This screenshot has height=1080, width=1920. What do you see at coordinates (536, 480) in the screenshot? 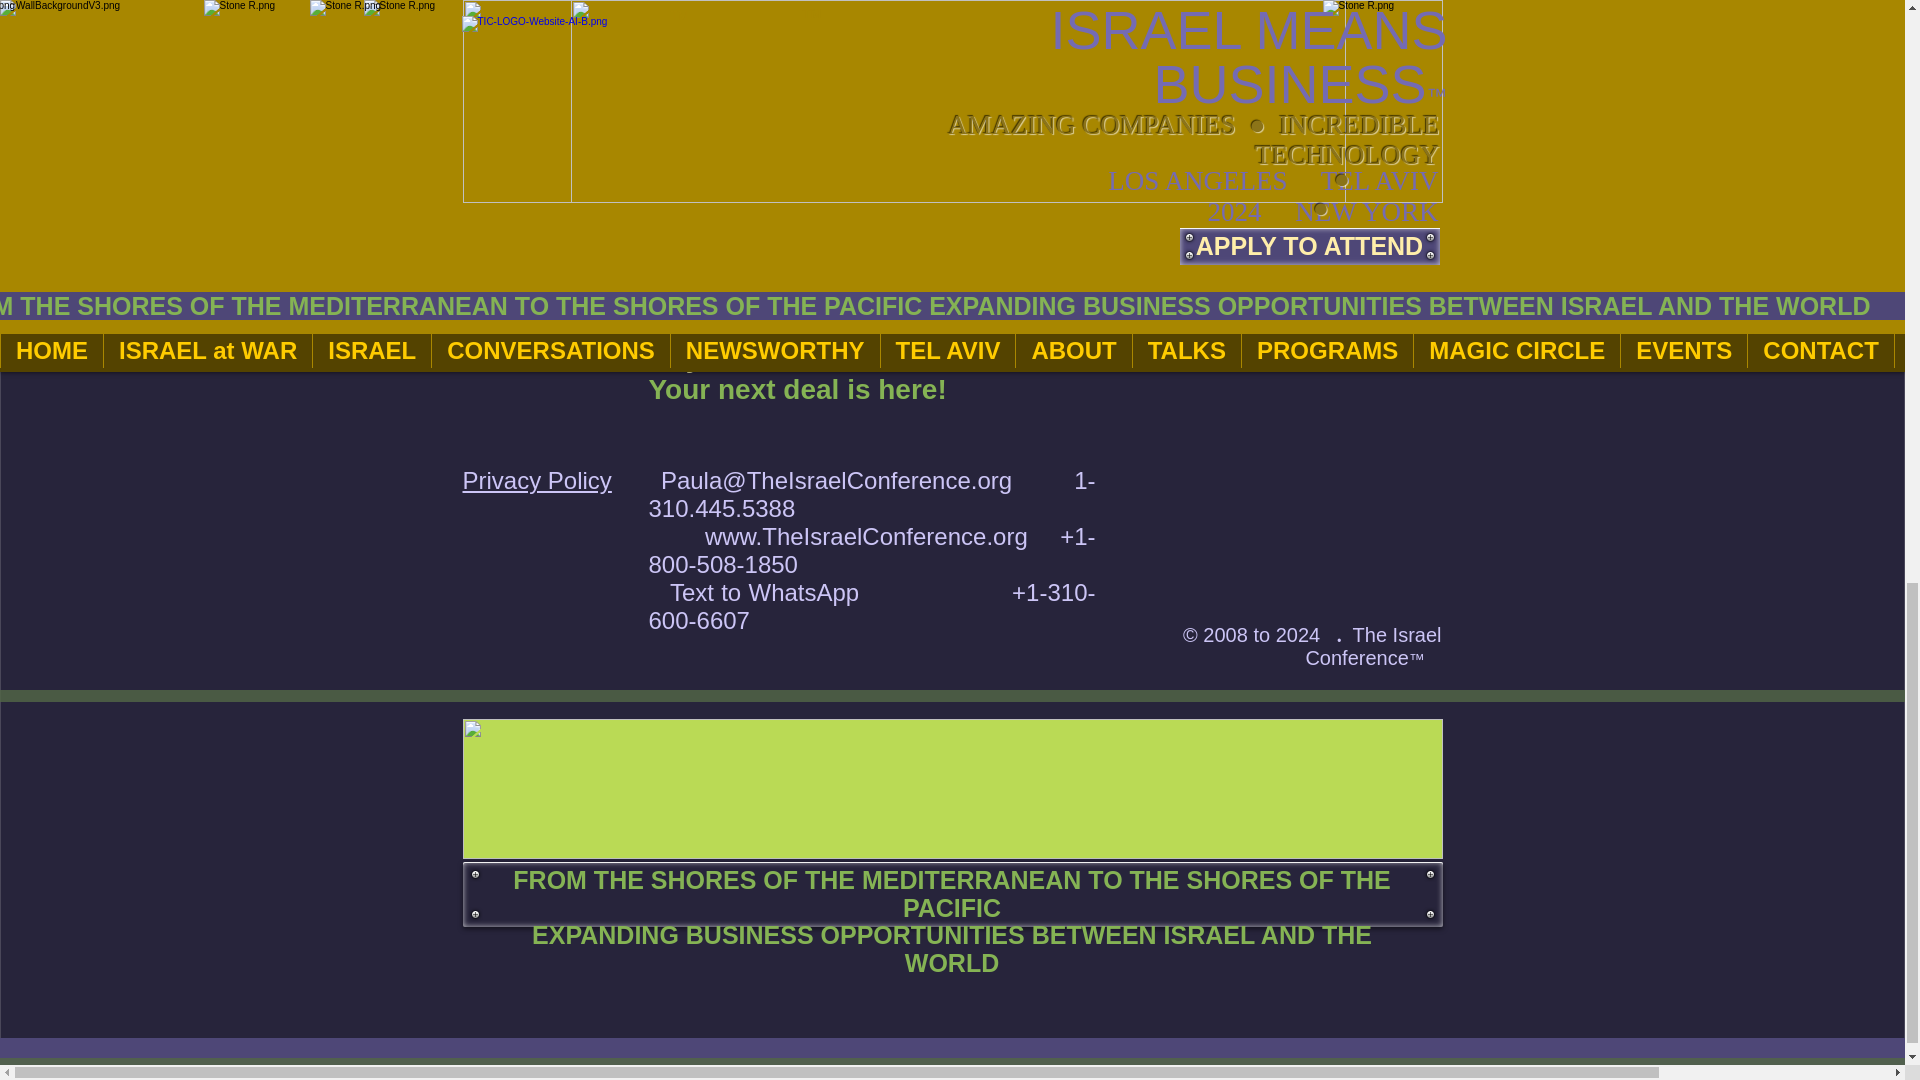
I see `Privacy Policy` at bounding box center [536, 480].